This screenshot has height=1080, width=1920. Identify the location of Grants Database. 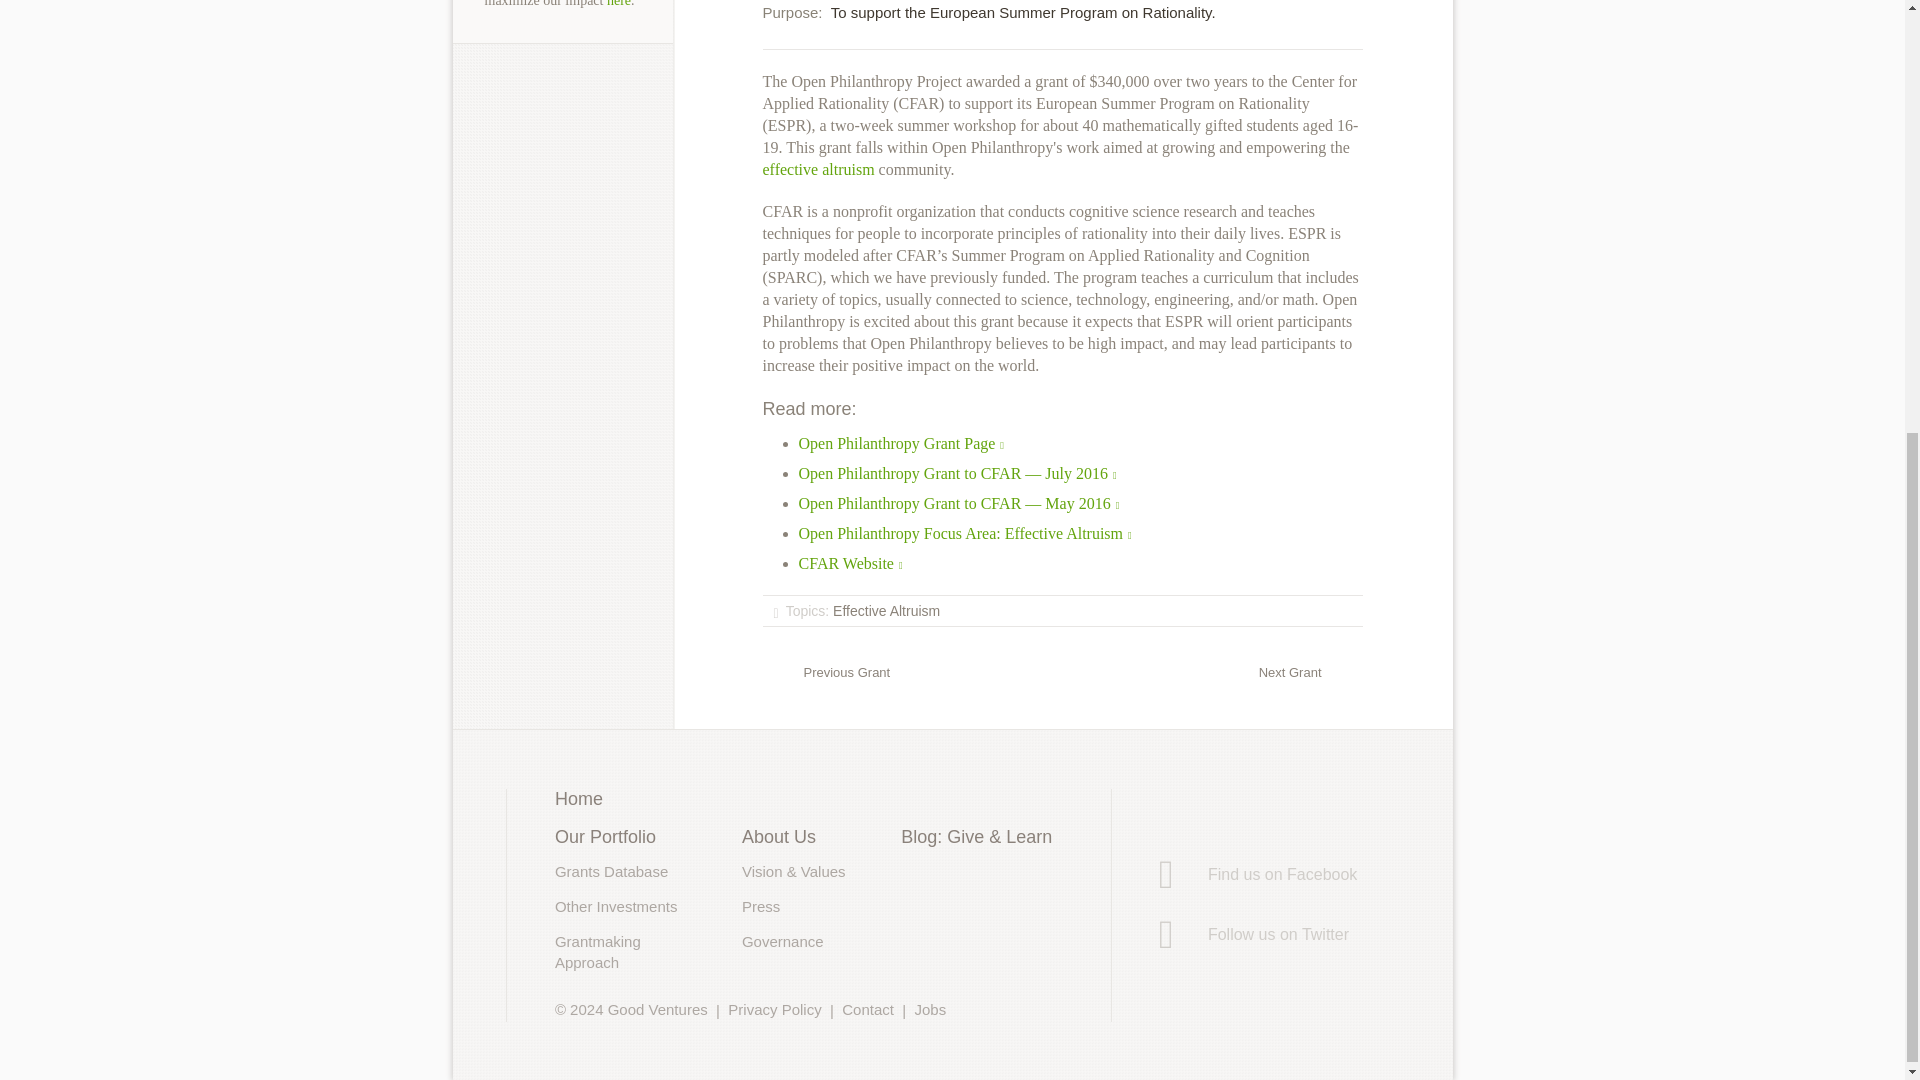
(611, 871).